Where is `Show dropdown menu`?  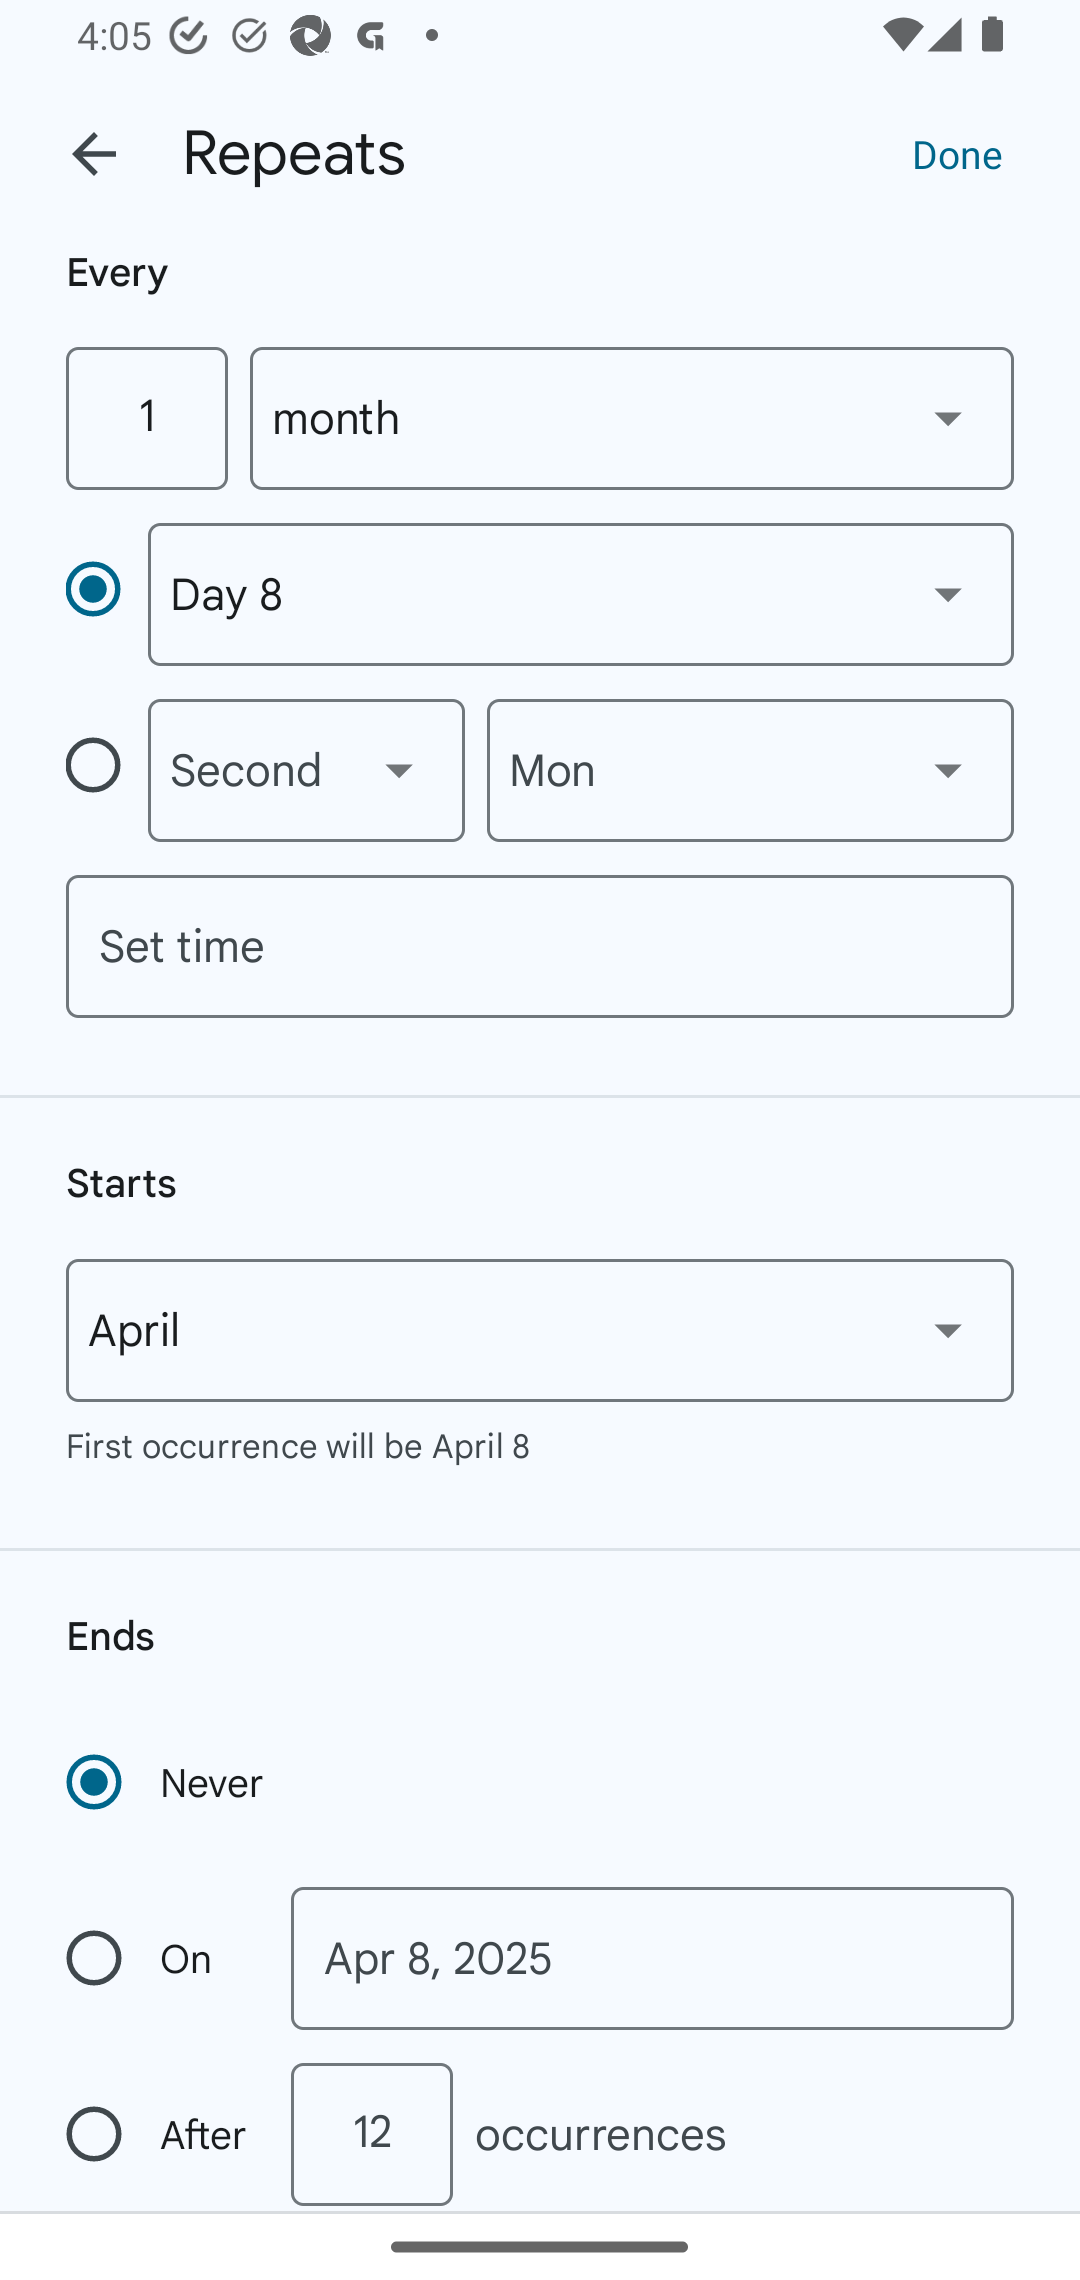
Show dropdown menu is located at coordinates (948, 1329).